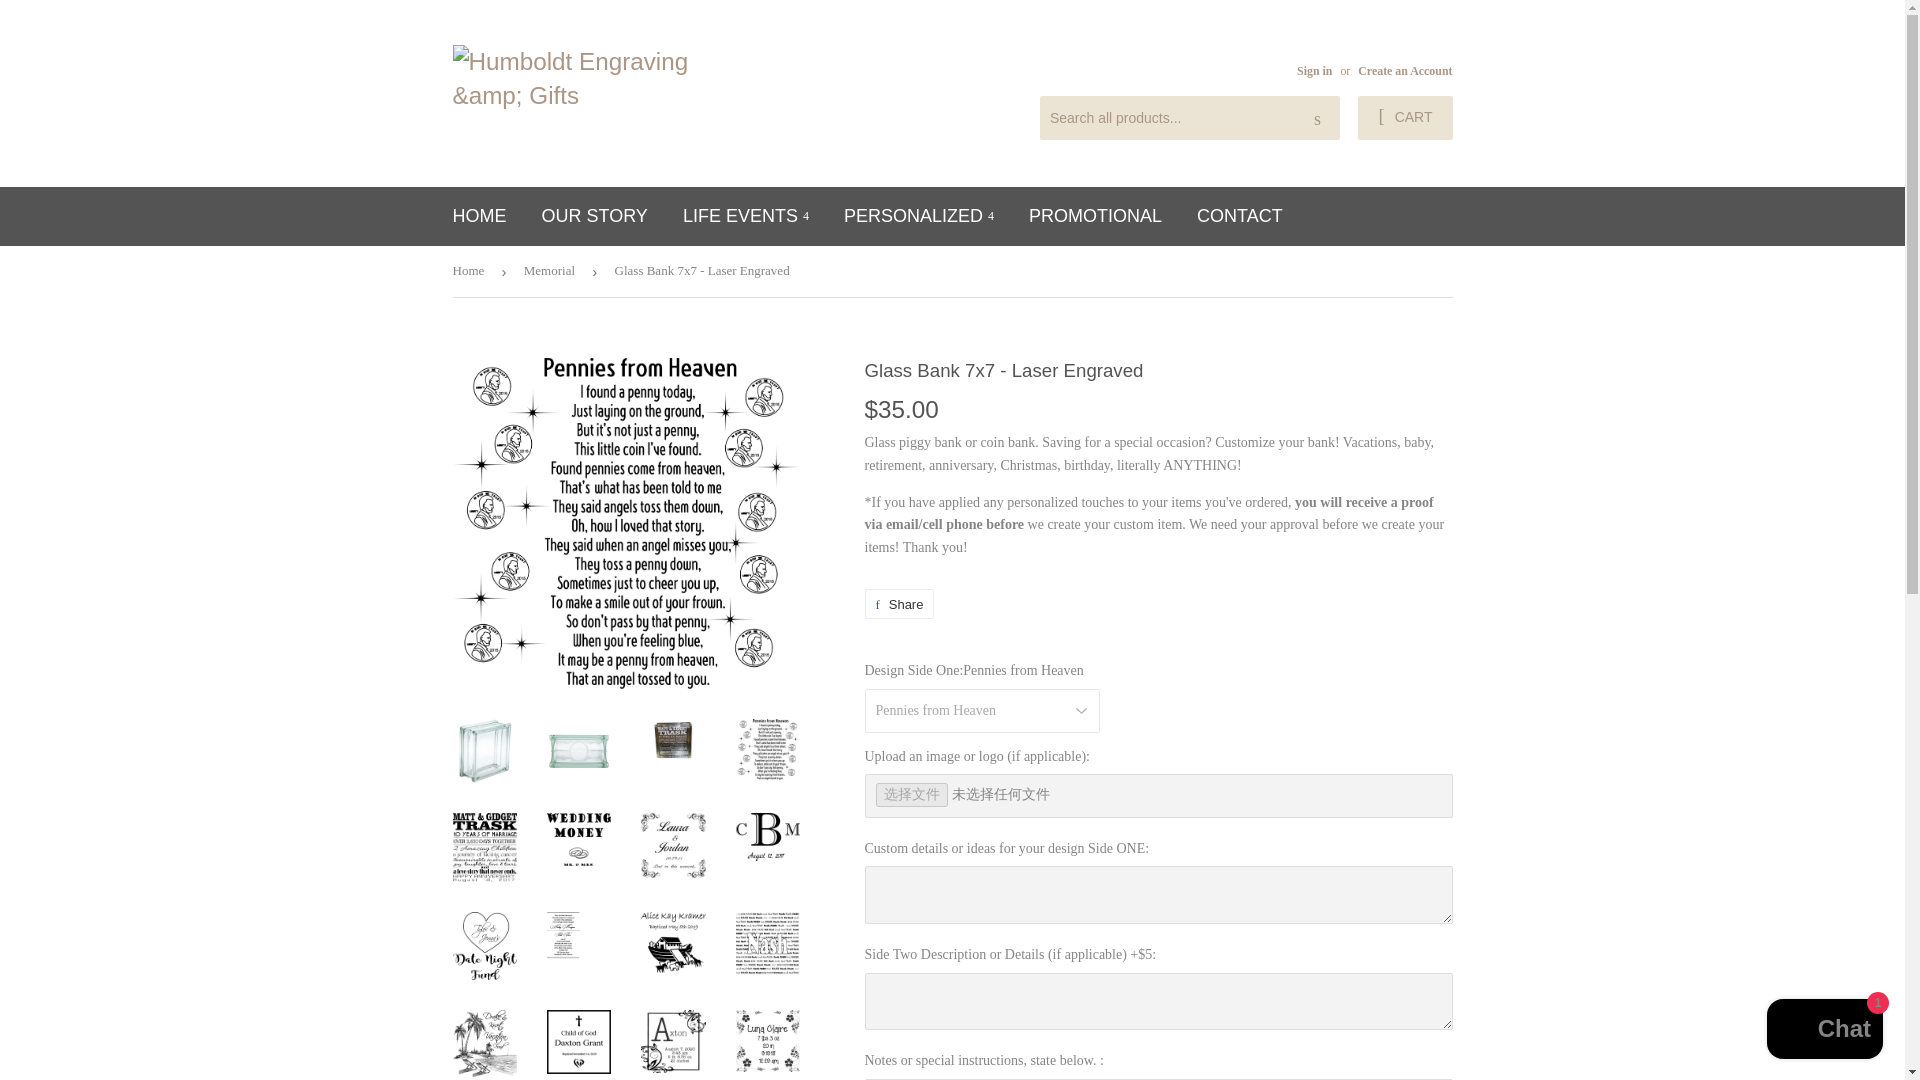 This screenshot has height=1080, width=1920. What do you see at coordinates (1824, 1031) in the screenshot?
I see `Shopify online store chat` at bounding box center [1824, 1031].